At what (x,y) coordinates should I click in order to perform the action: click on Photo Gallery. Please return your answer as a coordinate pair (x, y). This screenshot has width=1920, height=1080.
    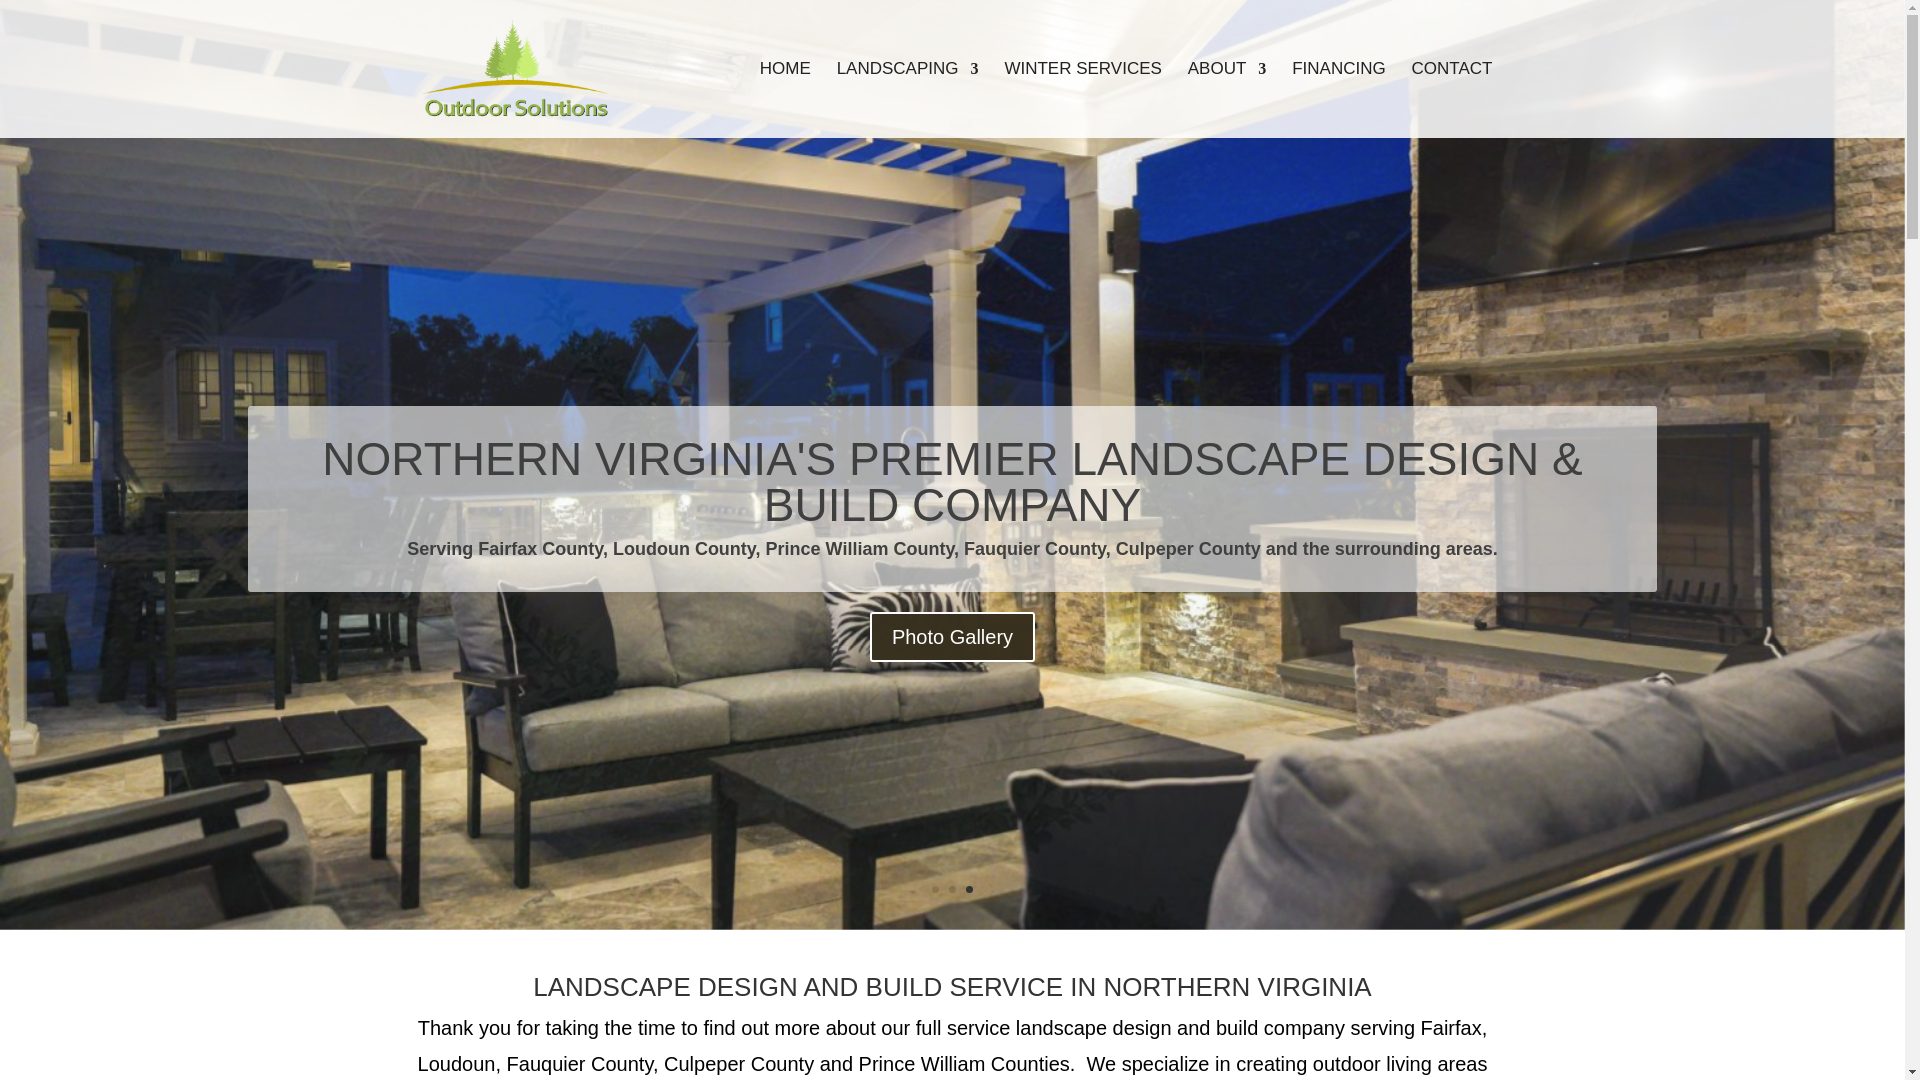
    Looking at the image, I should click on (952, 637).